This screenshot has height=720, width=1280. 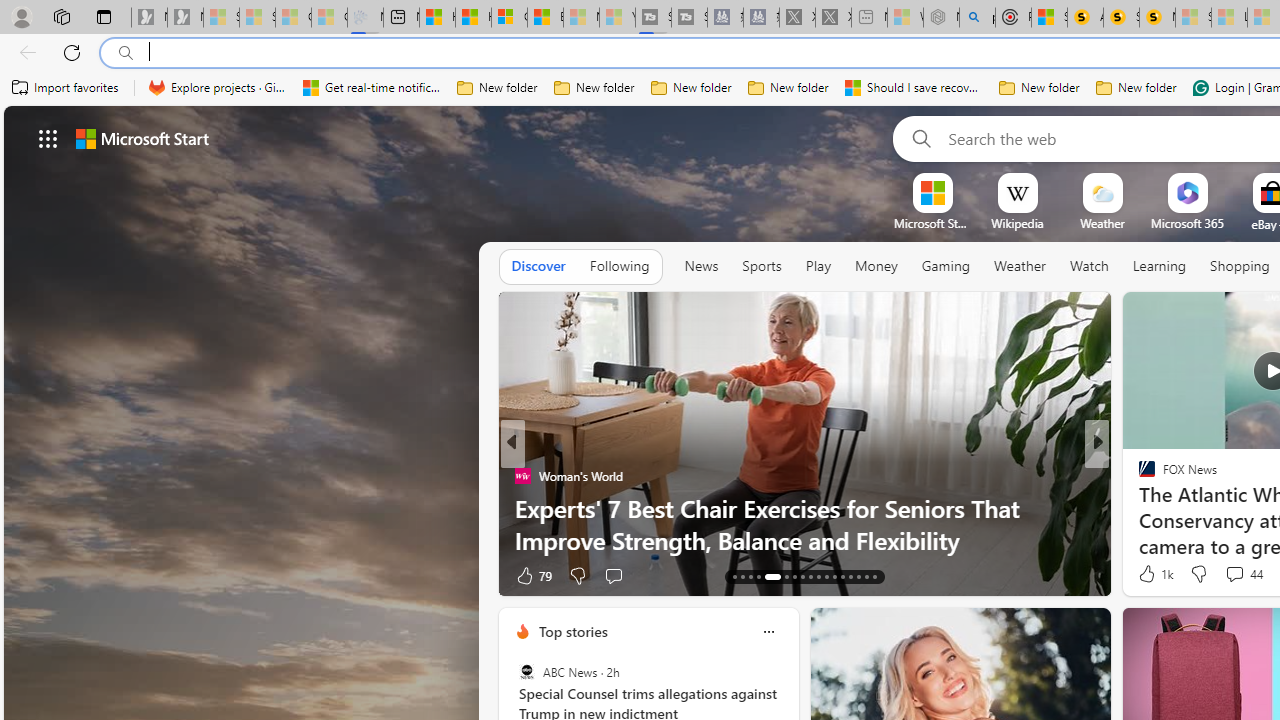 What do you see at coordinates (914, 88) in the screenshot?
I see `Should I save recovered Word documents? - Microsoft Support` at bounding box center [914, 88].